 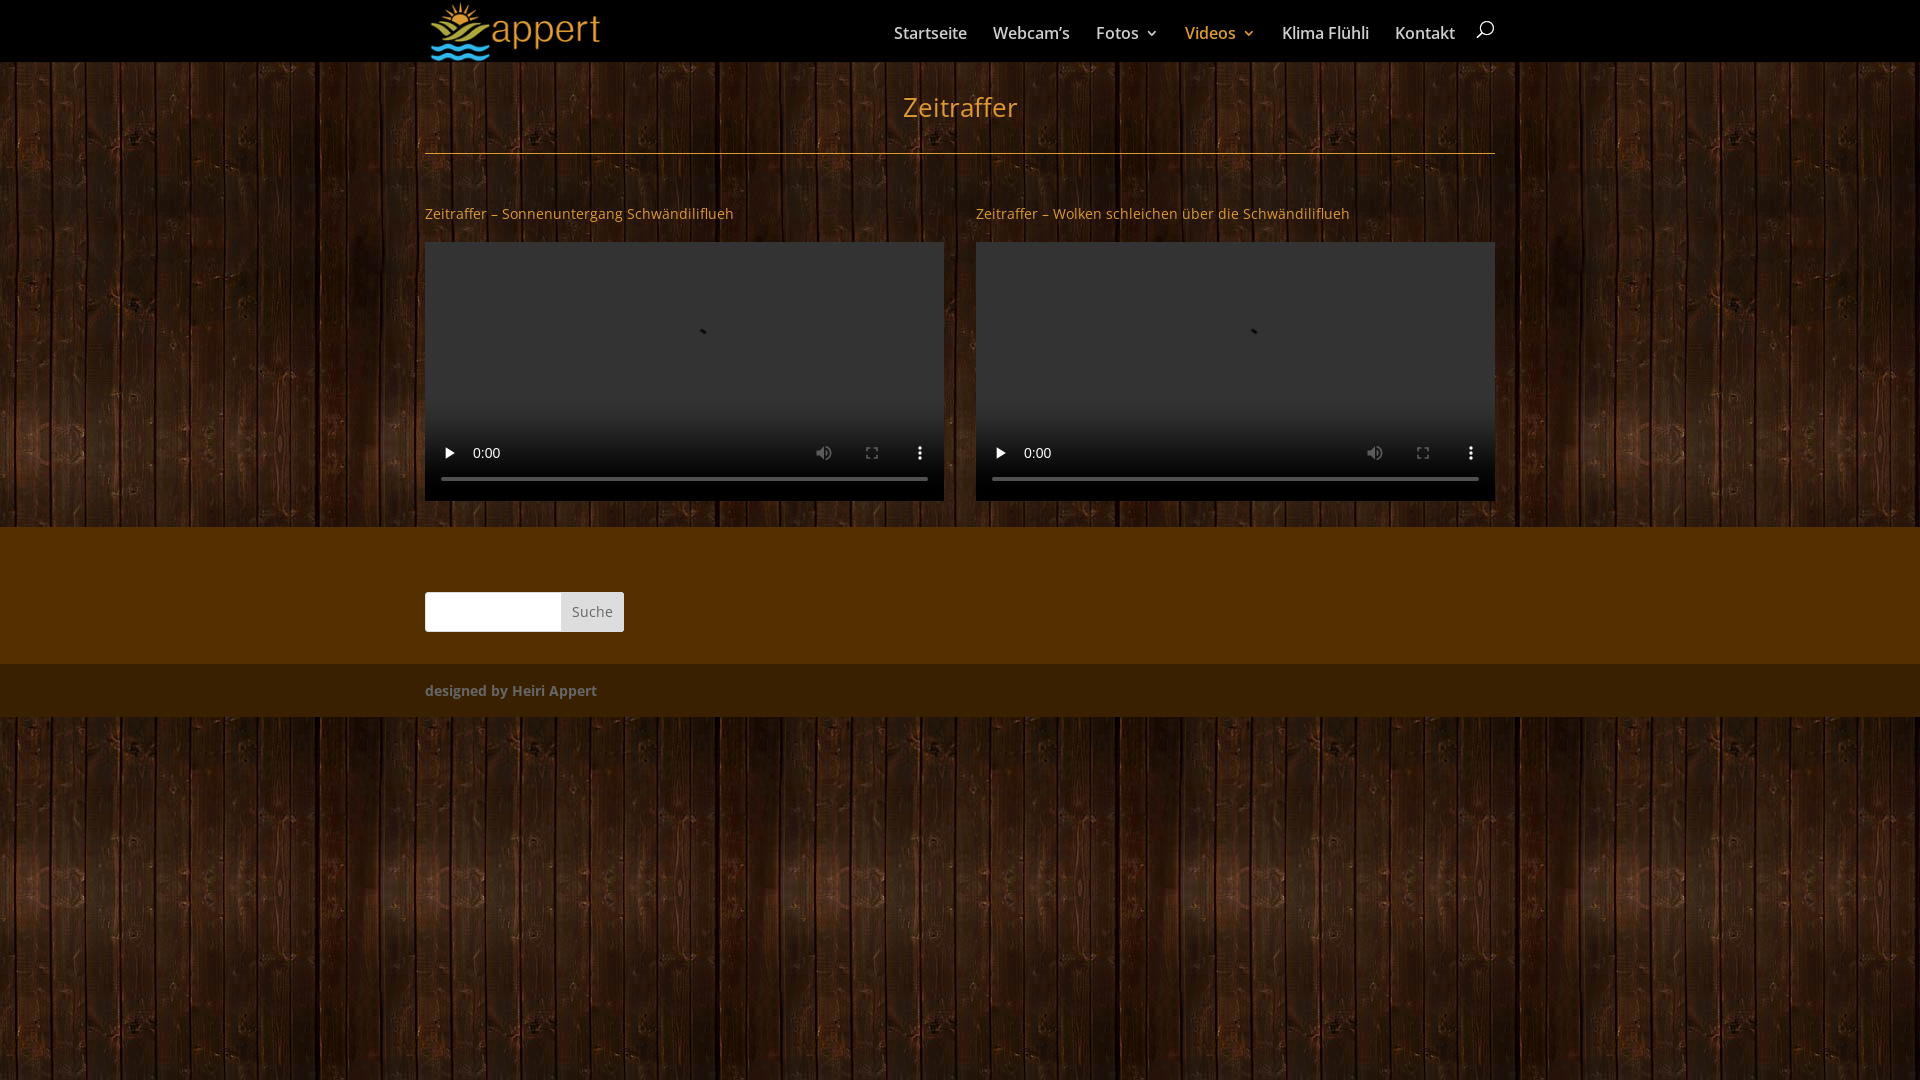 I want to click on Startseite, so click(x=930, y=44).